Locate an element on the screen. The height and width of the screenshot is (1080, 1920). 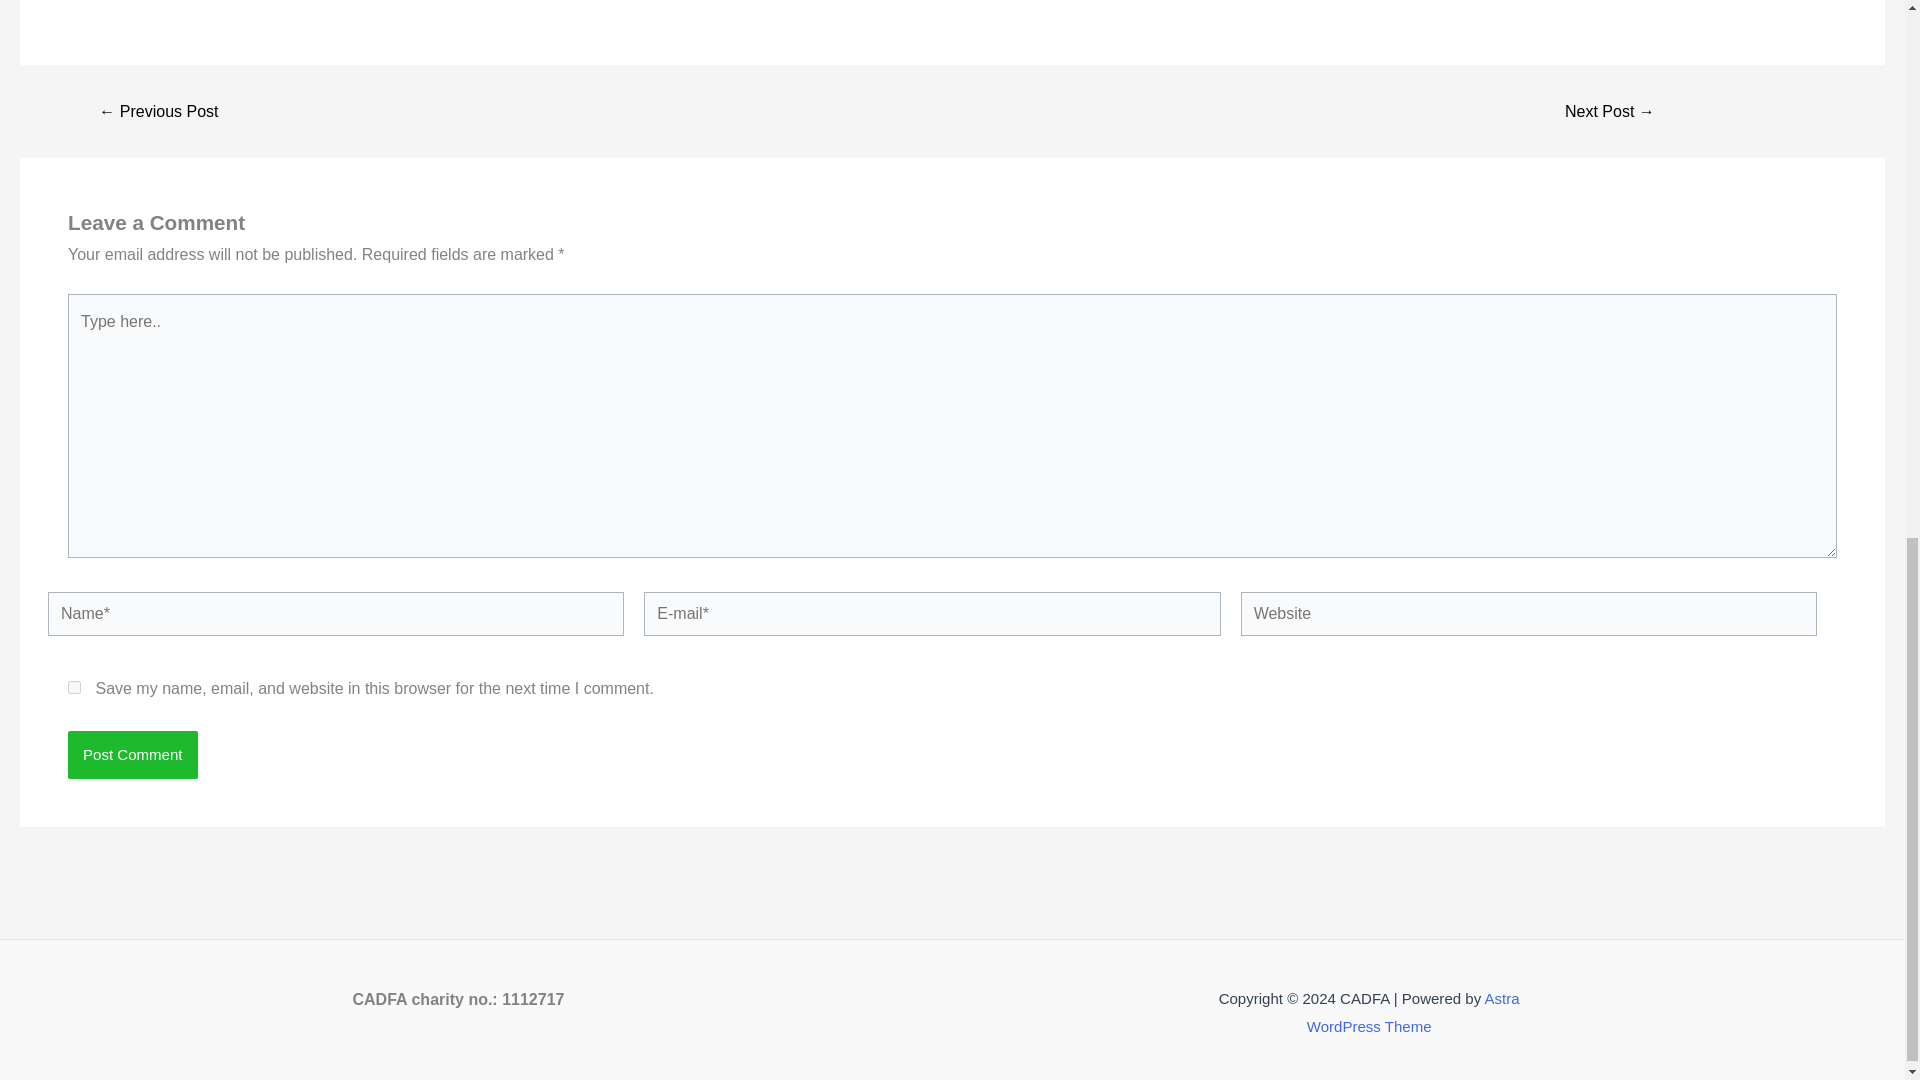
Post Comment is located at coordinates (132, 754).